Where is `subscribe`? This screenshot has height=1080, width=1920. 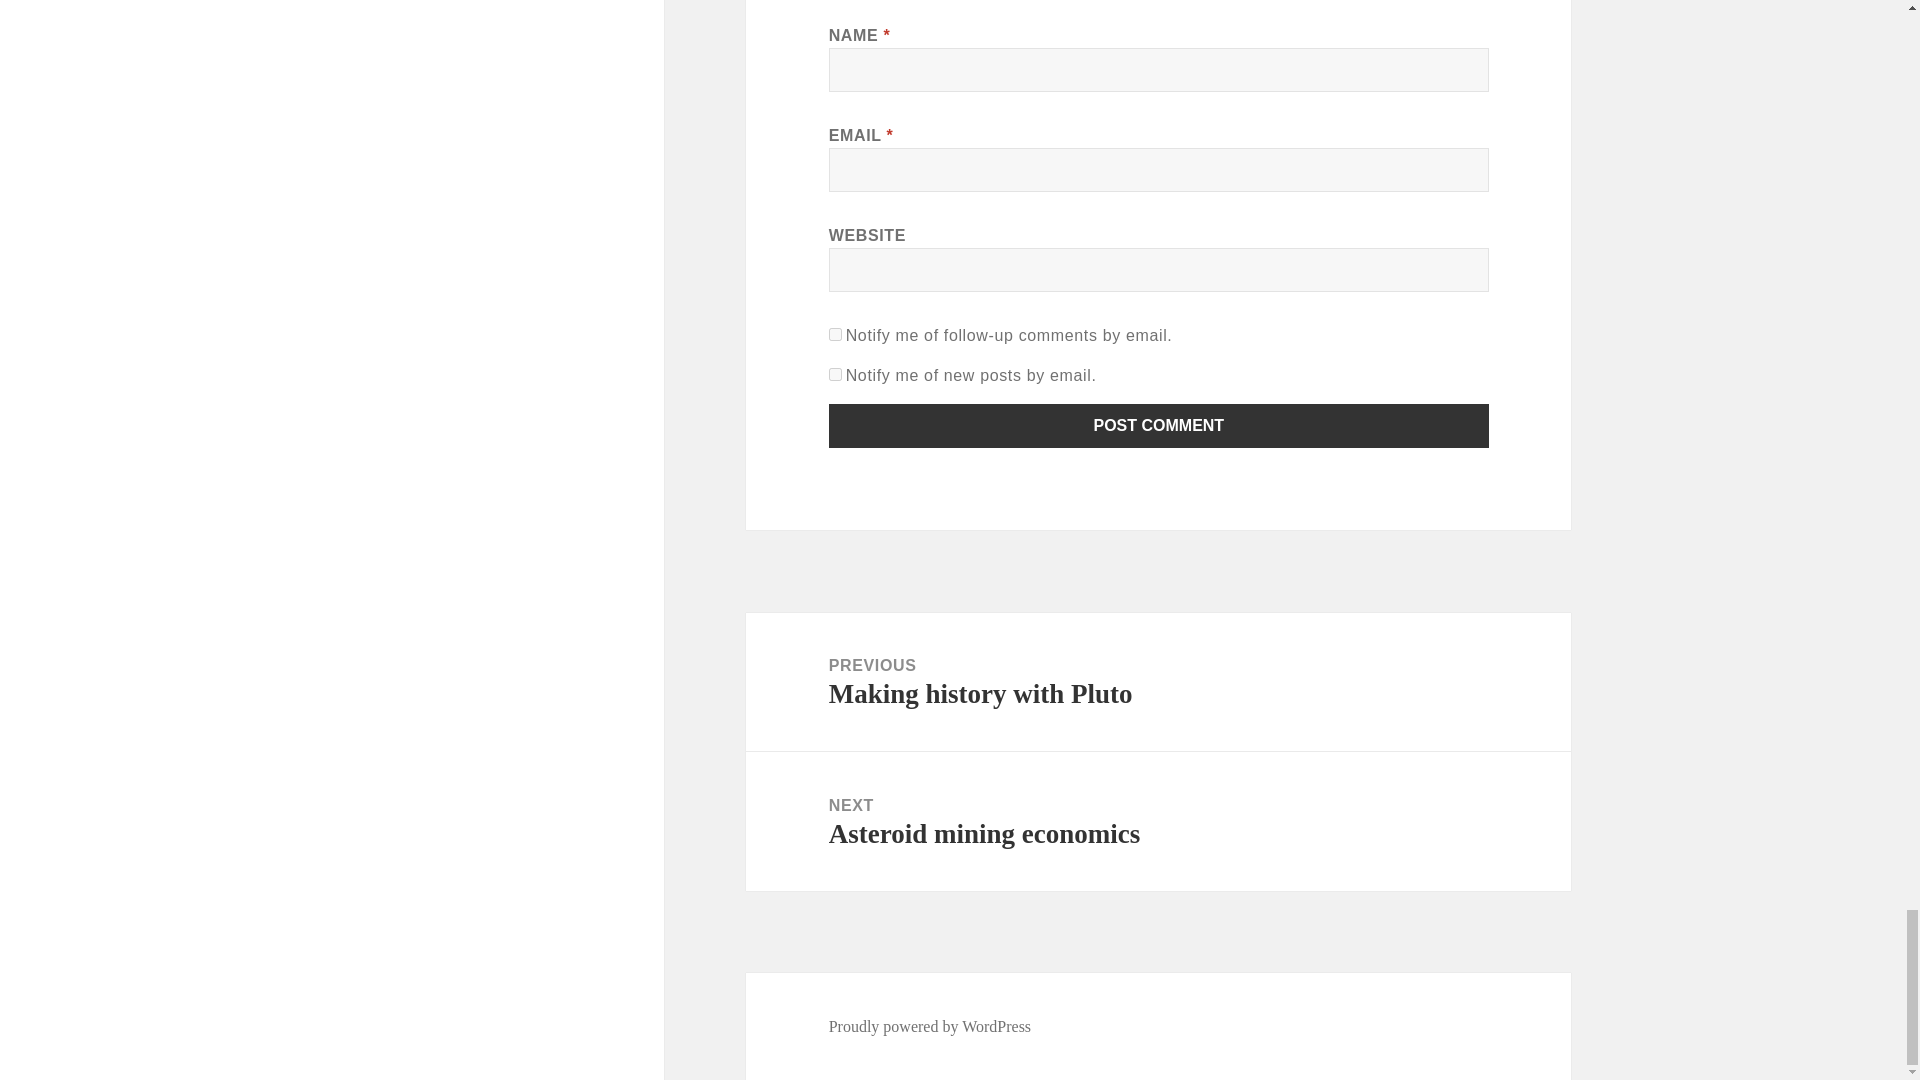
subscribe is located at coordinates (836, 374).